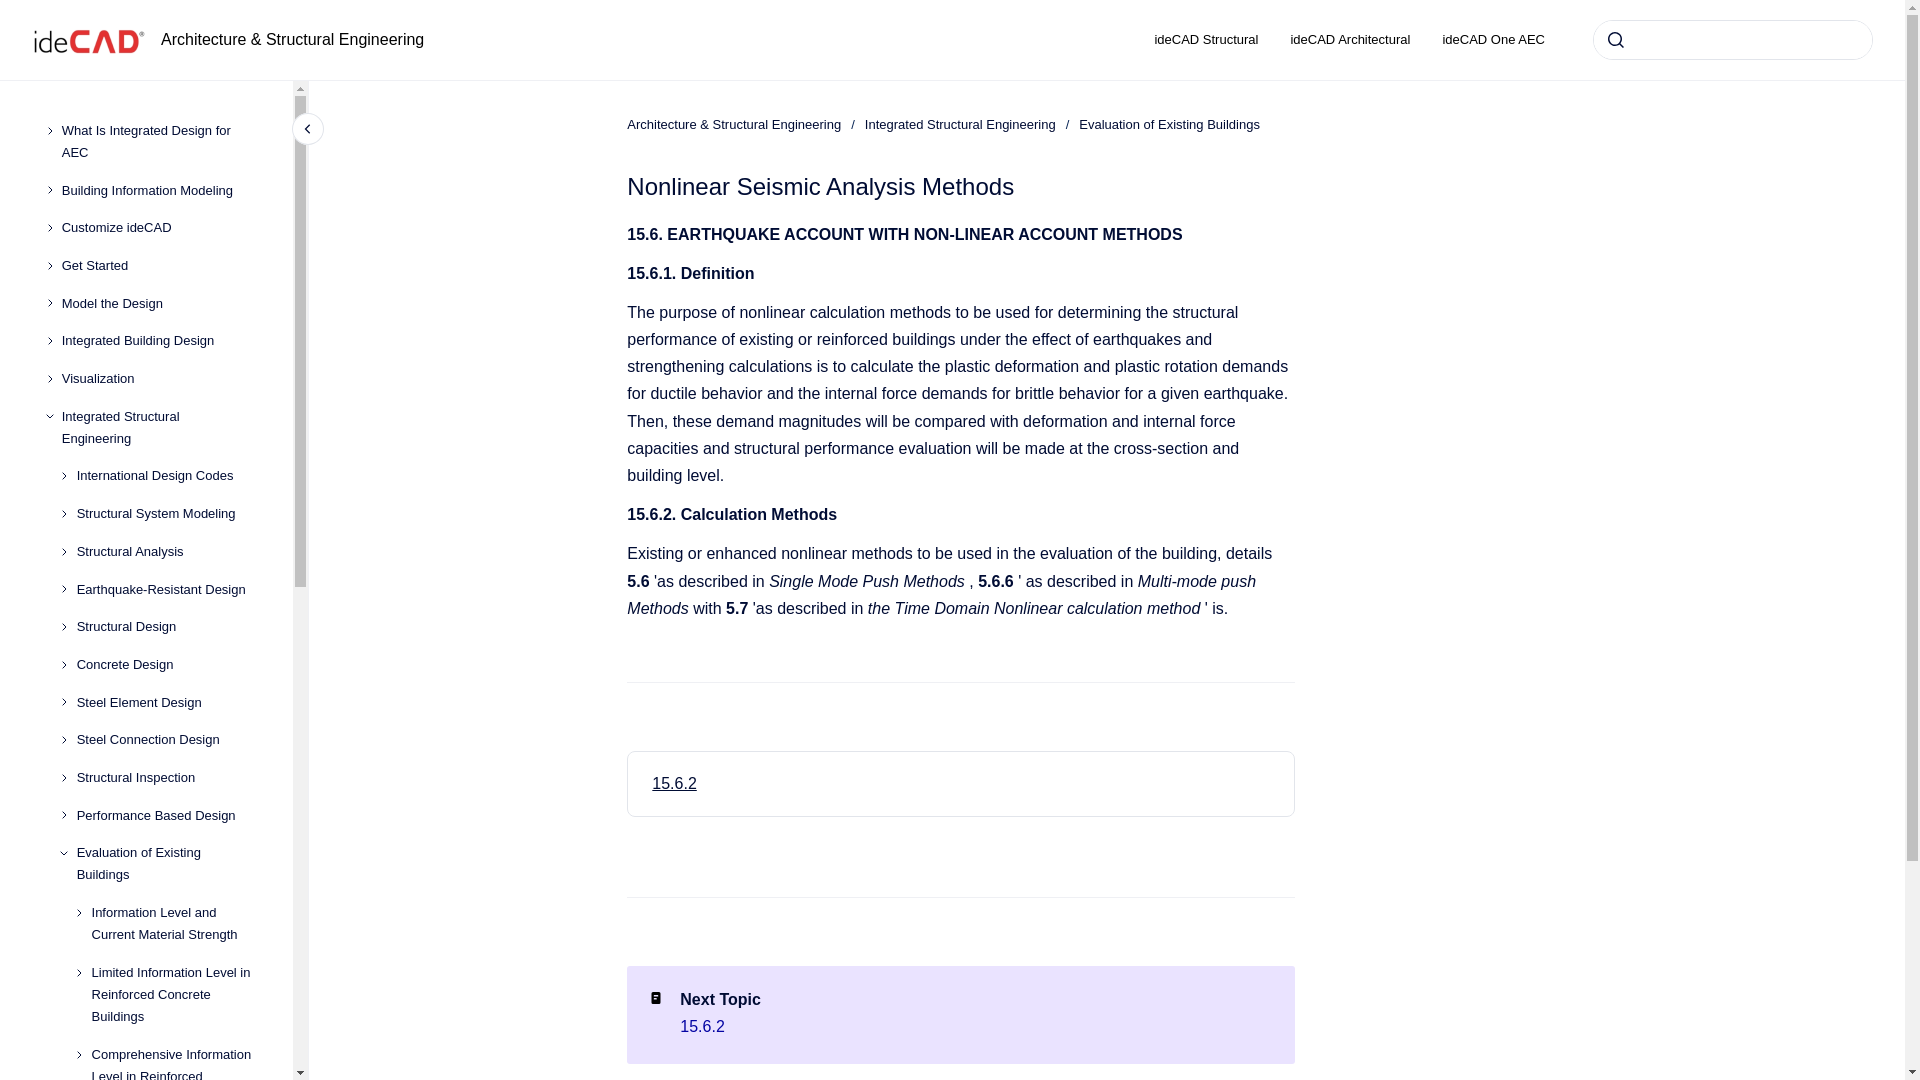 This screenshot has height=1080, width=1920. Describe the element at coordinates (161, 228) in the screenshot. I see `Customize ideCAD` at that location.